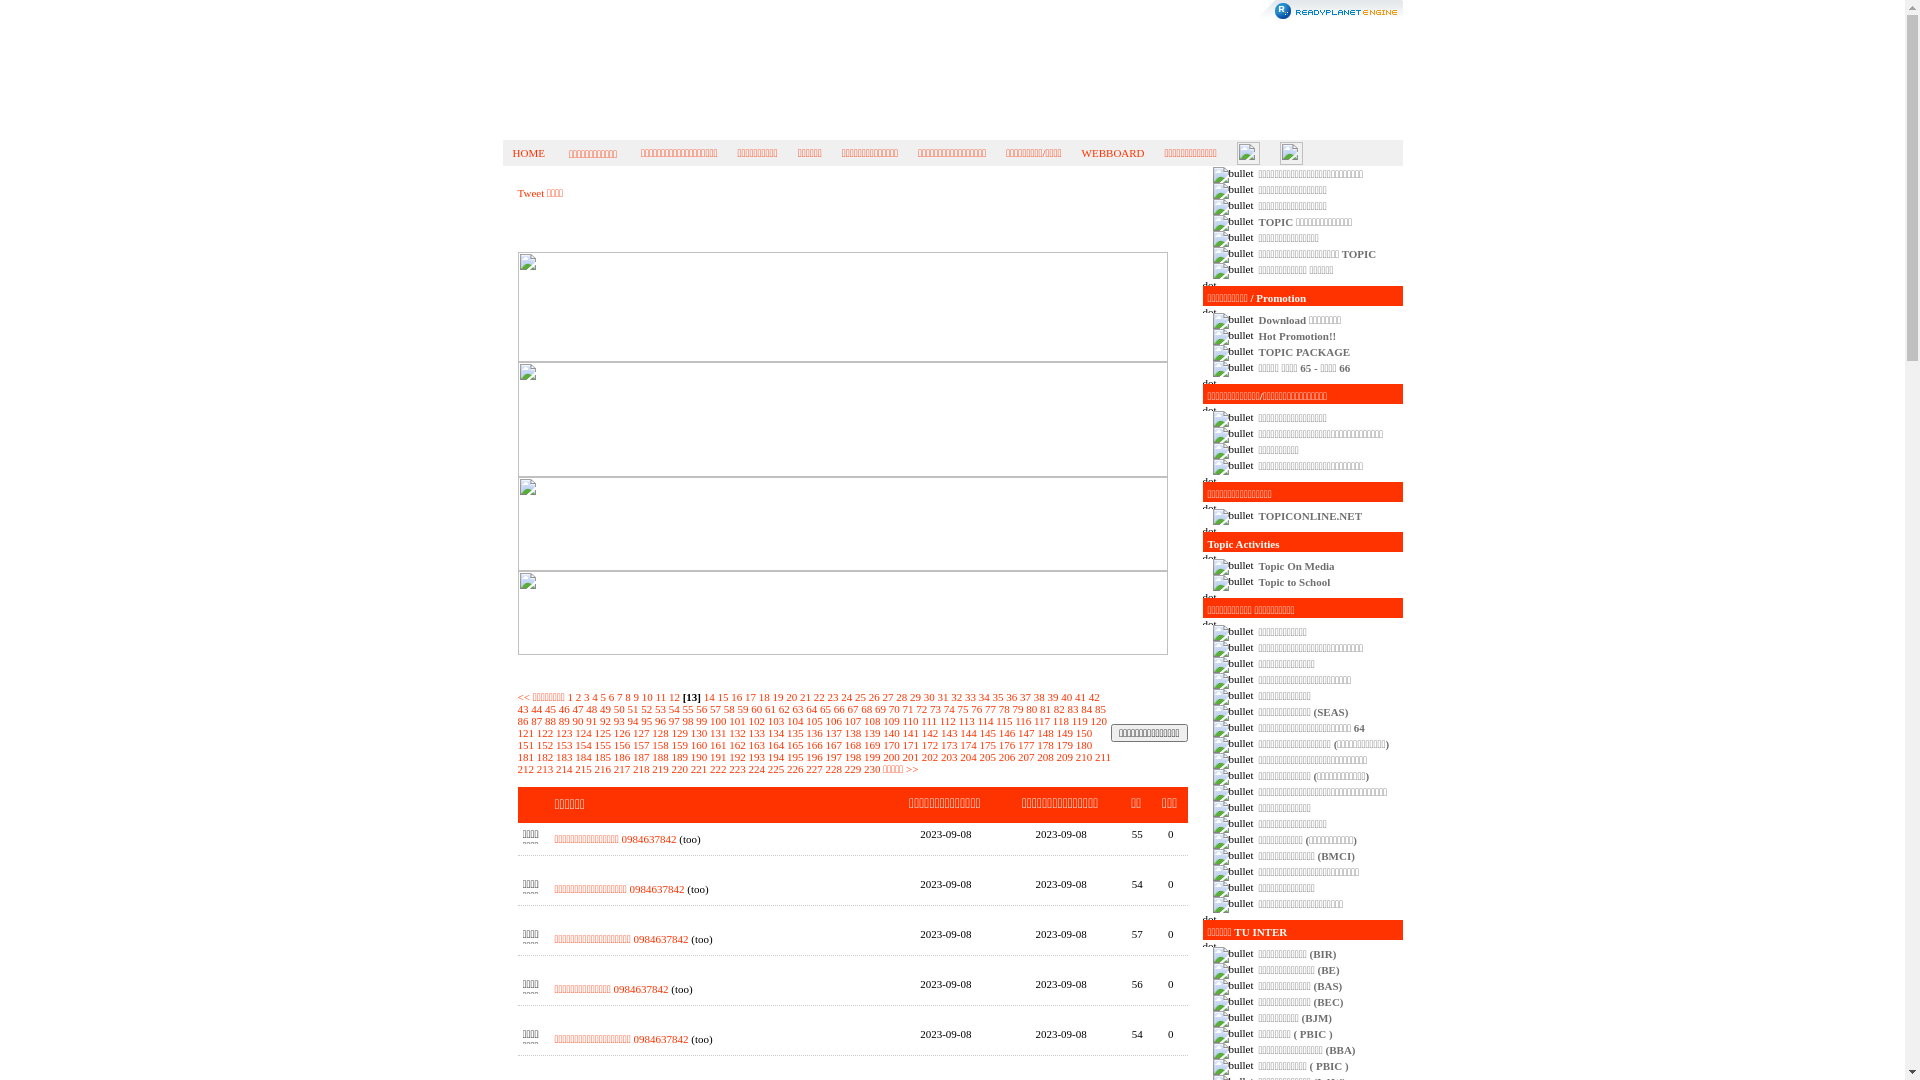 The image size is (1920, 1080). I want to click on 4, so click(595, 697).